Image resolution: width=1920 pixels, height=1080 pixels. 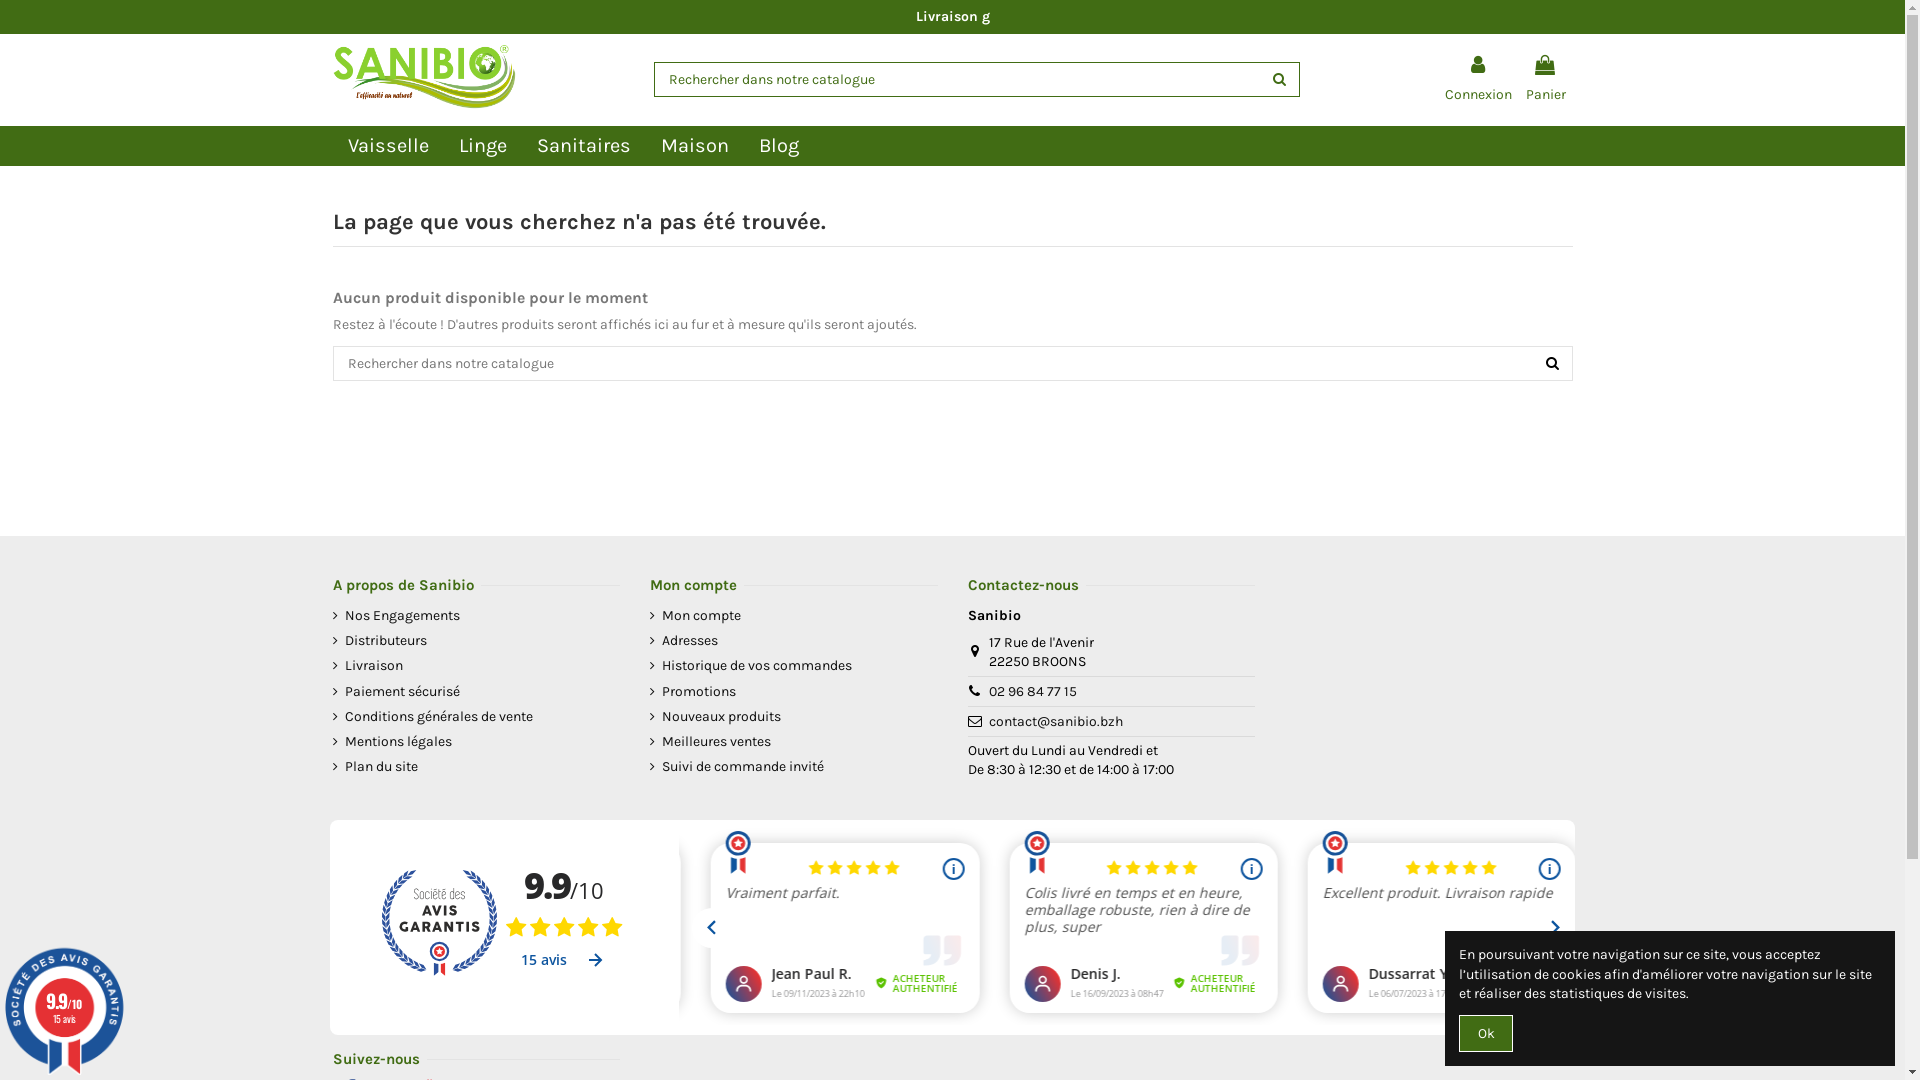 What do you see at coordinates (1486, 1034) in the screenshot?
I see `Ok` at bounding box center [1486, 1034].